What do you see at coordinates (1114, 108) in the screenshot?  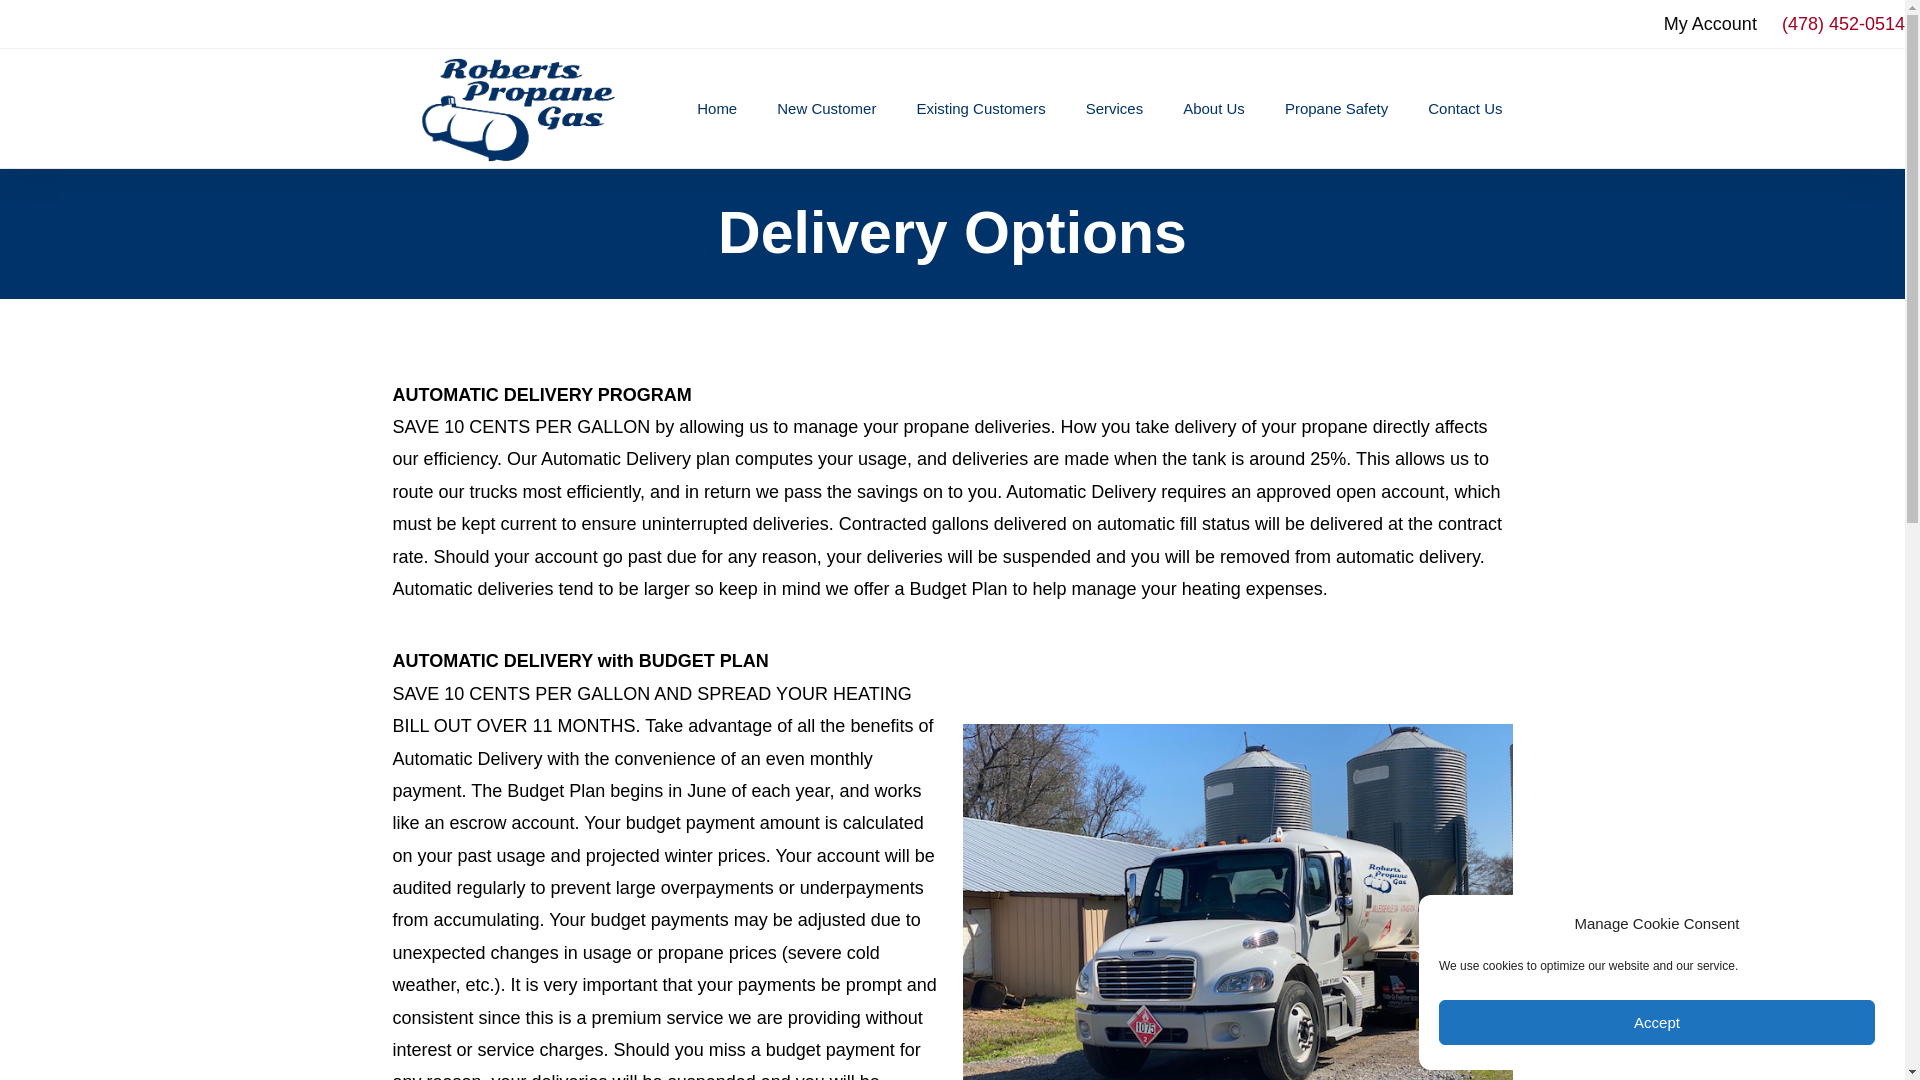 I see `Services` at bounding box center [1114, 108].